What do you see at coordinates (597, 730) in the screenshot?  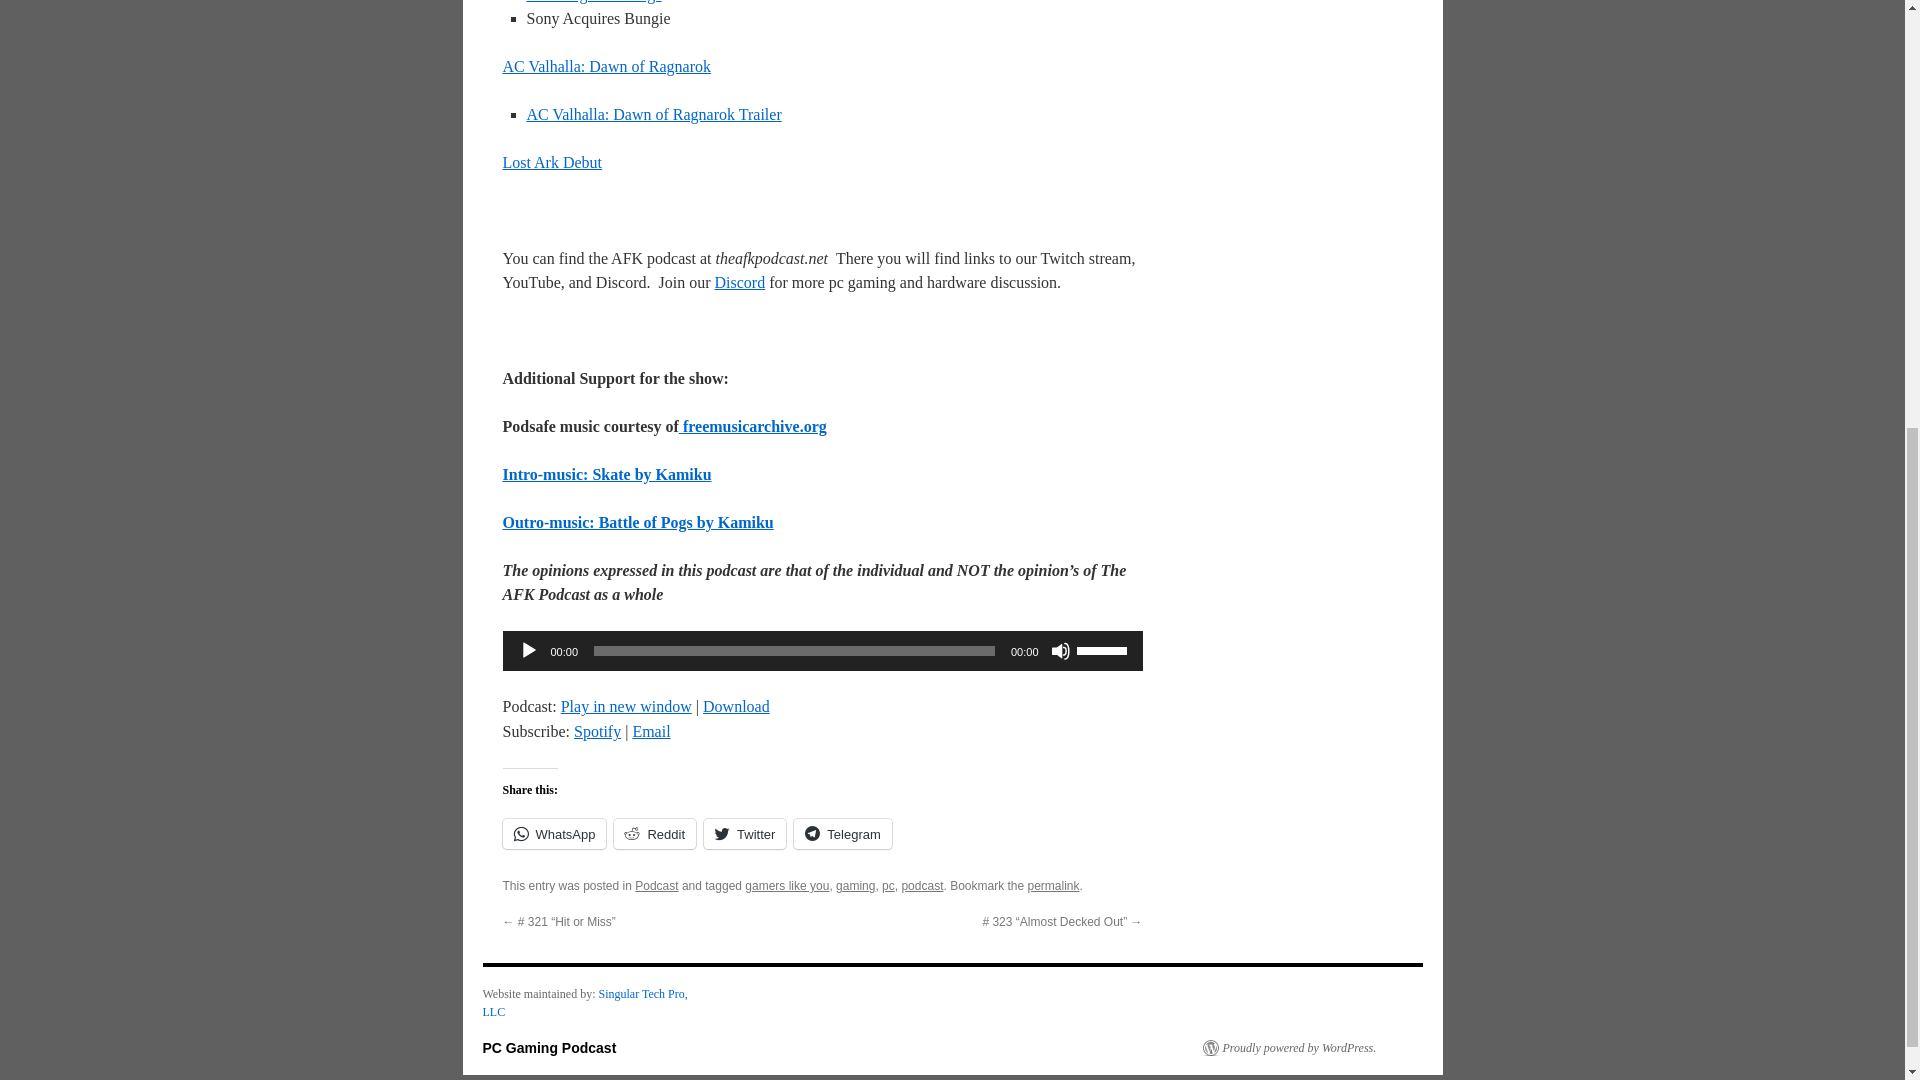 I see `Spotify` at bounding box center [597, 730].